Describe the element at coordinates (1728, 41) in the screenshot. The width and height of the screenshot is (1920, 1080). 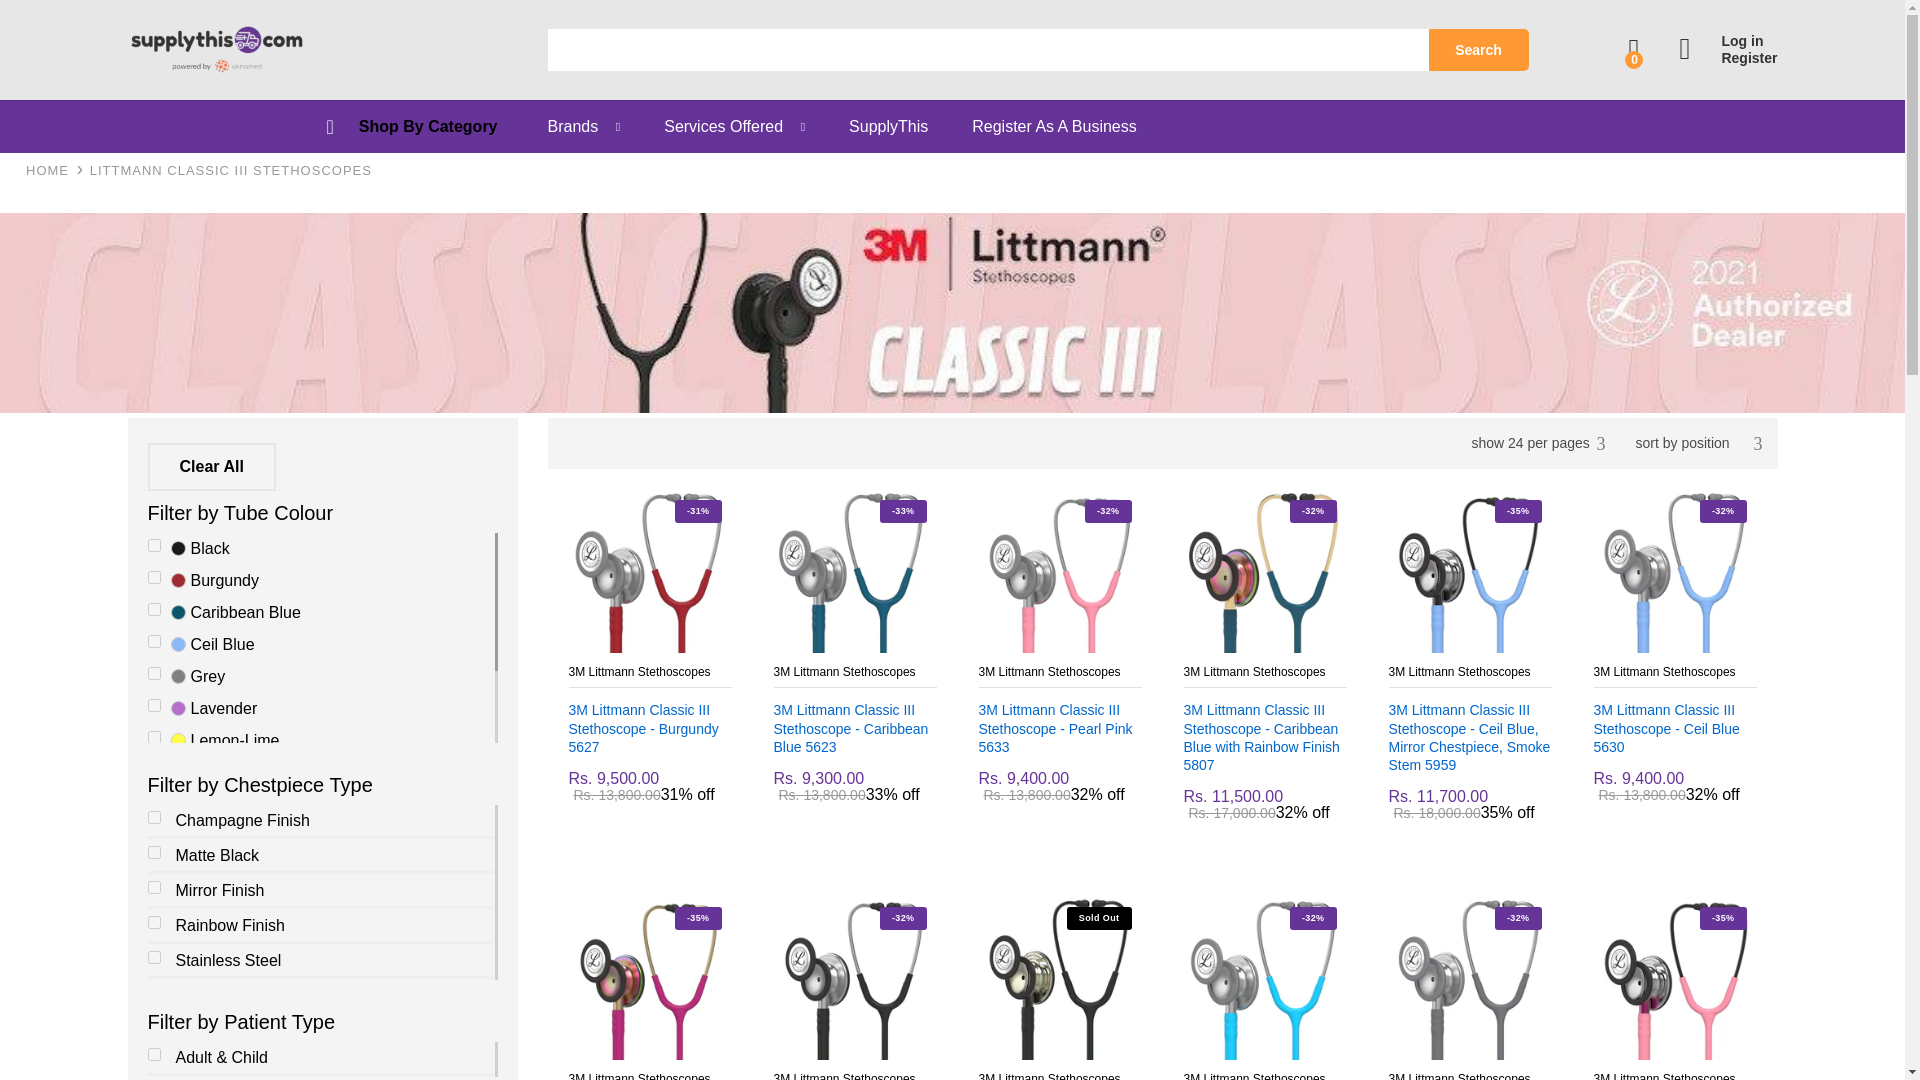
I see `Log in` at that location.